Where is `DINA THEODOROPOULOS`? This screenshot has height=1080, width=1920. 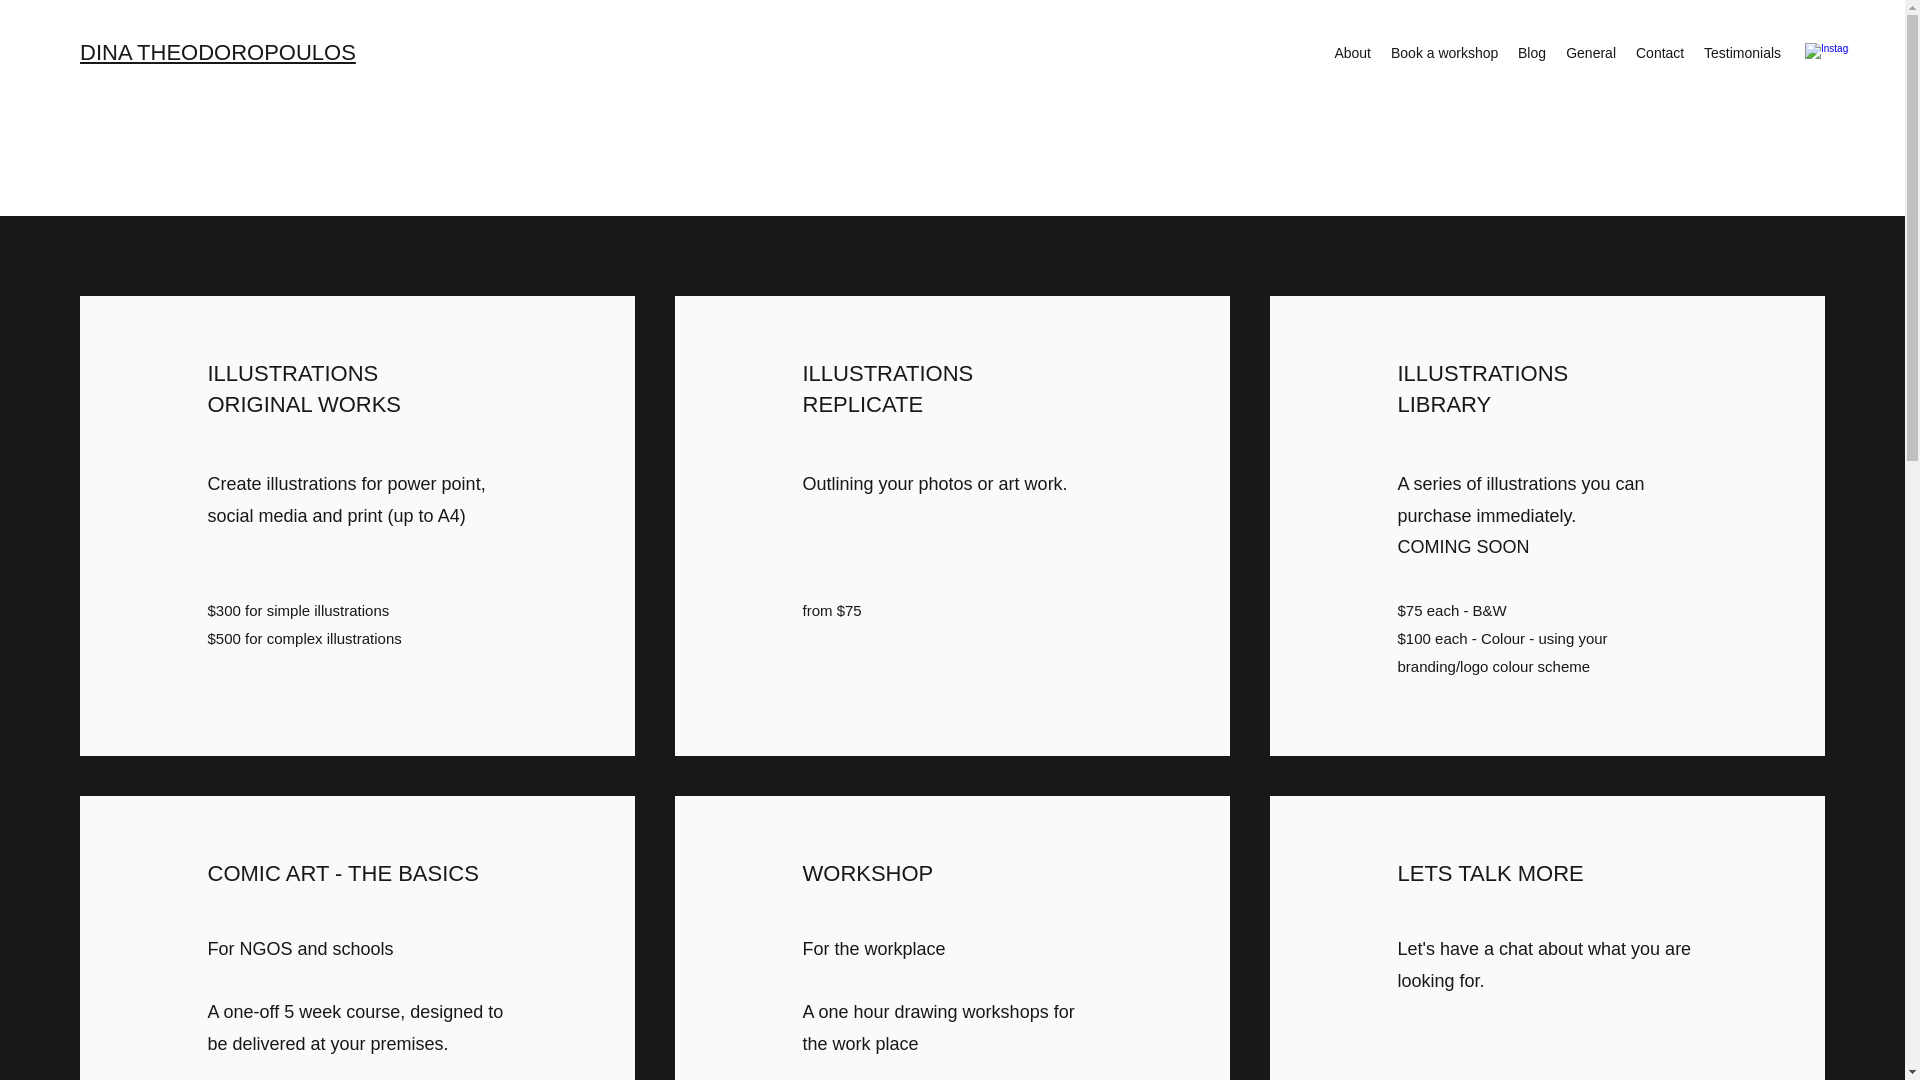
DINA THEODOROPOULOS is located at coordinates (218, 52).